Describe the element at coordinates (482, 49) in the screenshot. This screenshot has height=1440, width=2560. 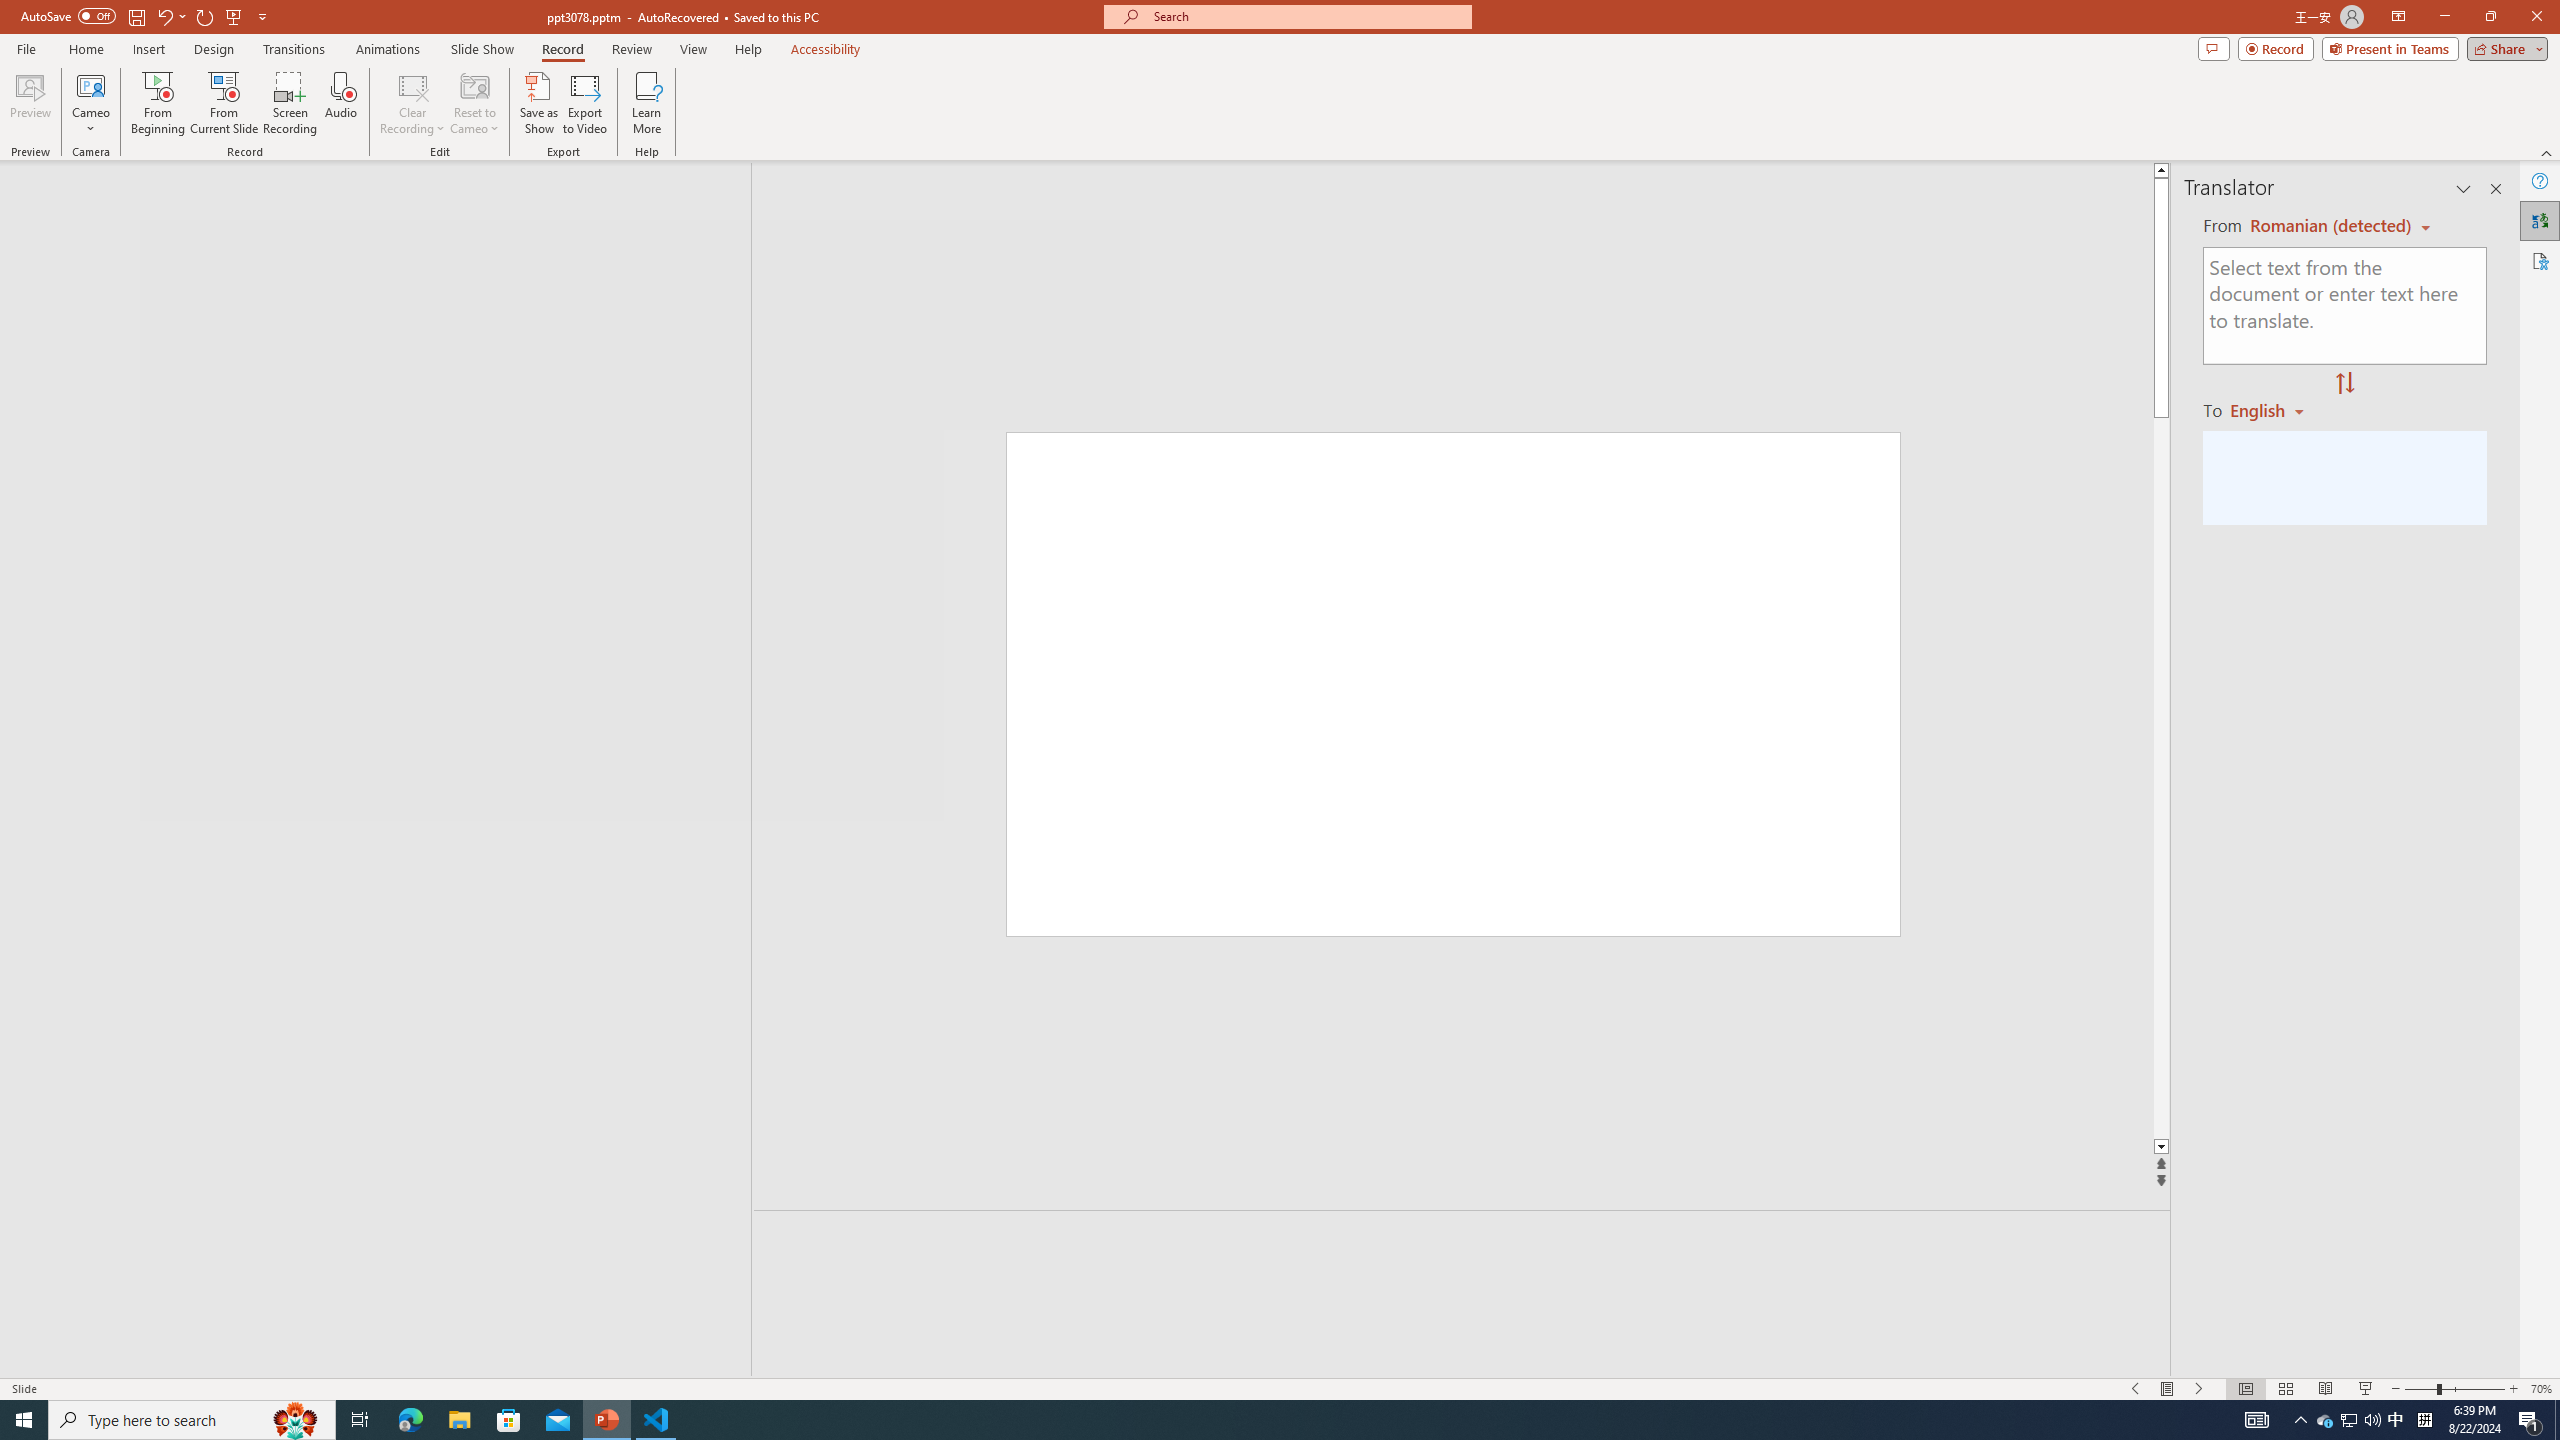
I see `Slide Show` at that location.